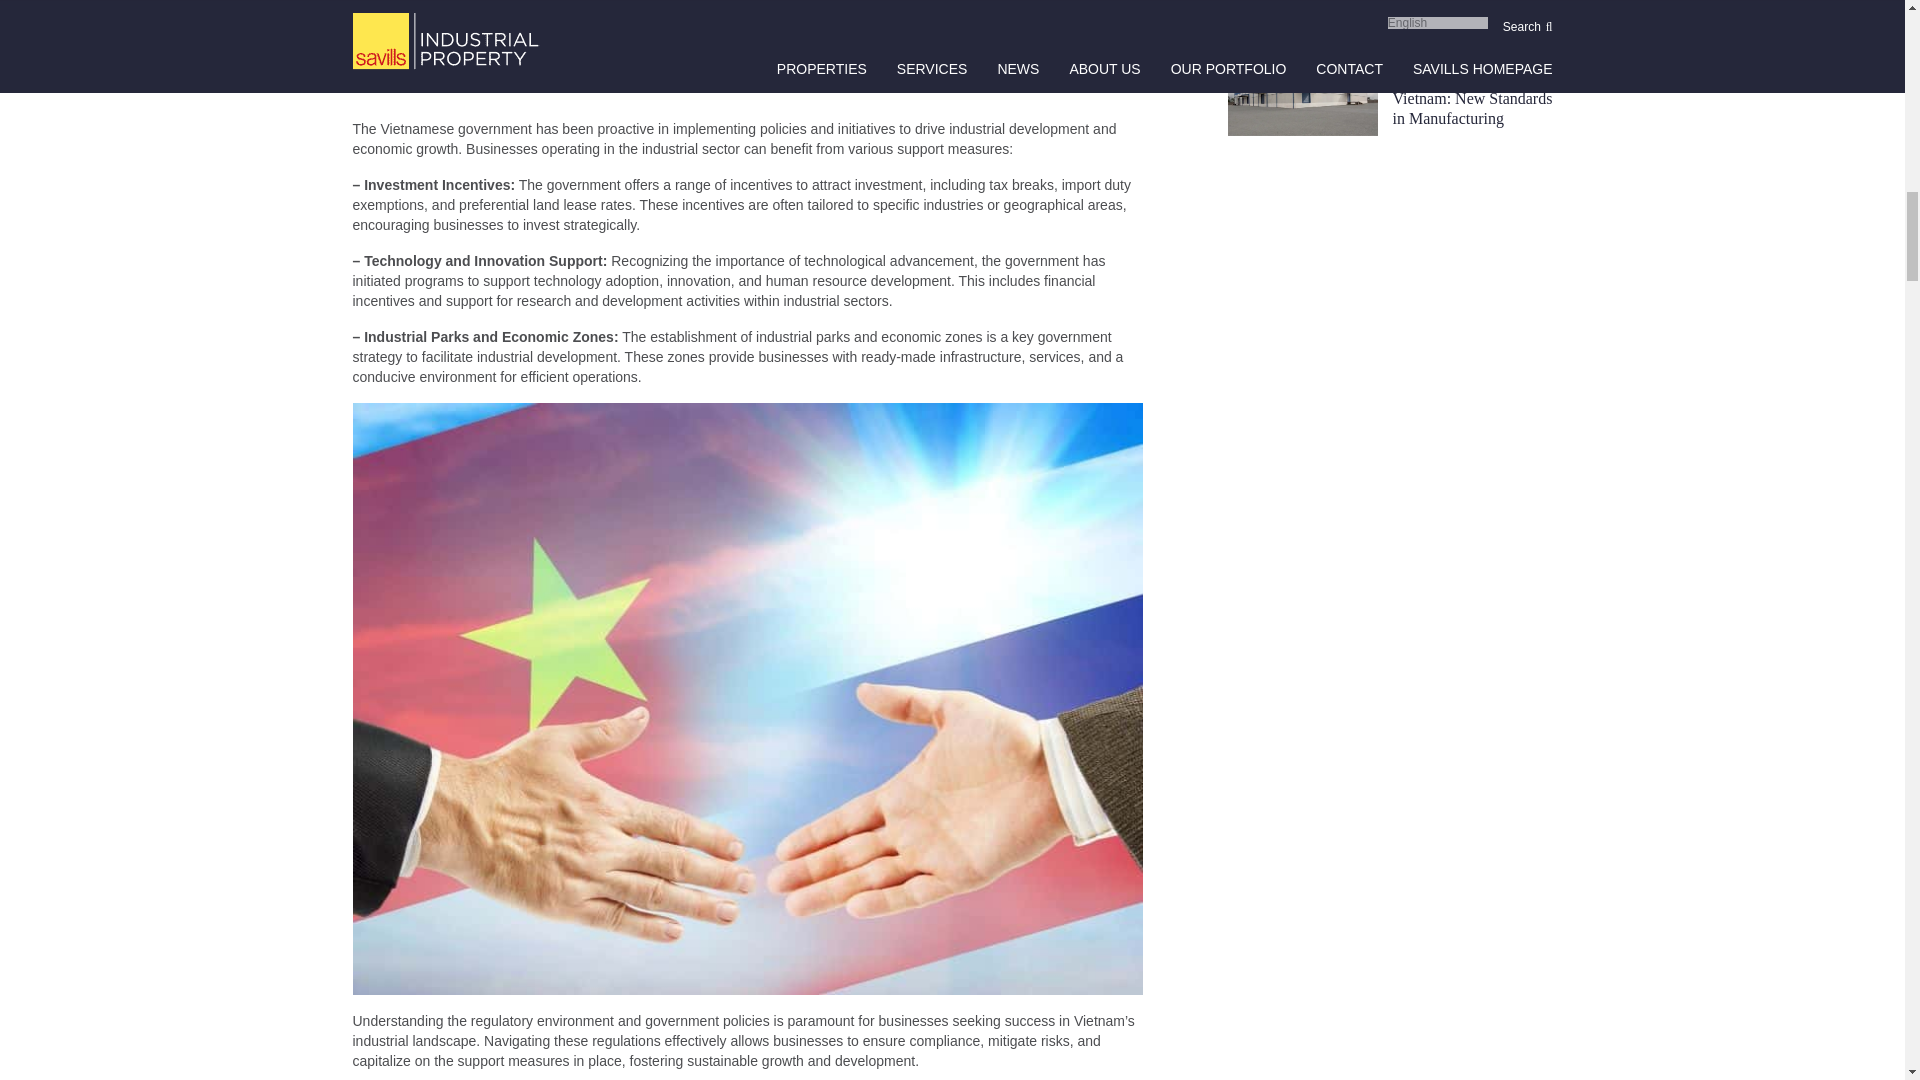  What do you see at coordinates (1472, 52) in the screenshot?
I see `BLOG` at bounding box center [1472, 52].